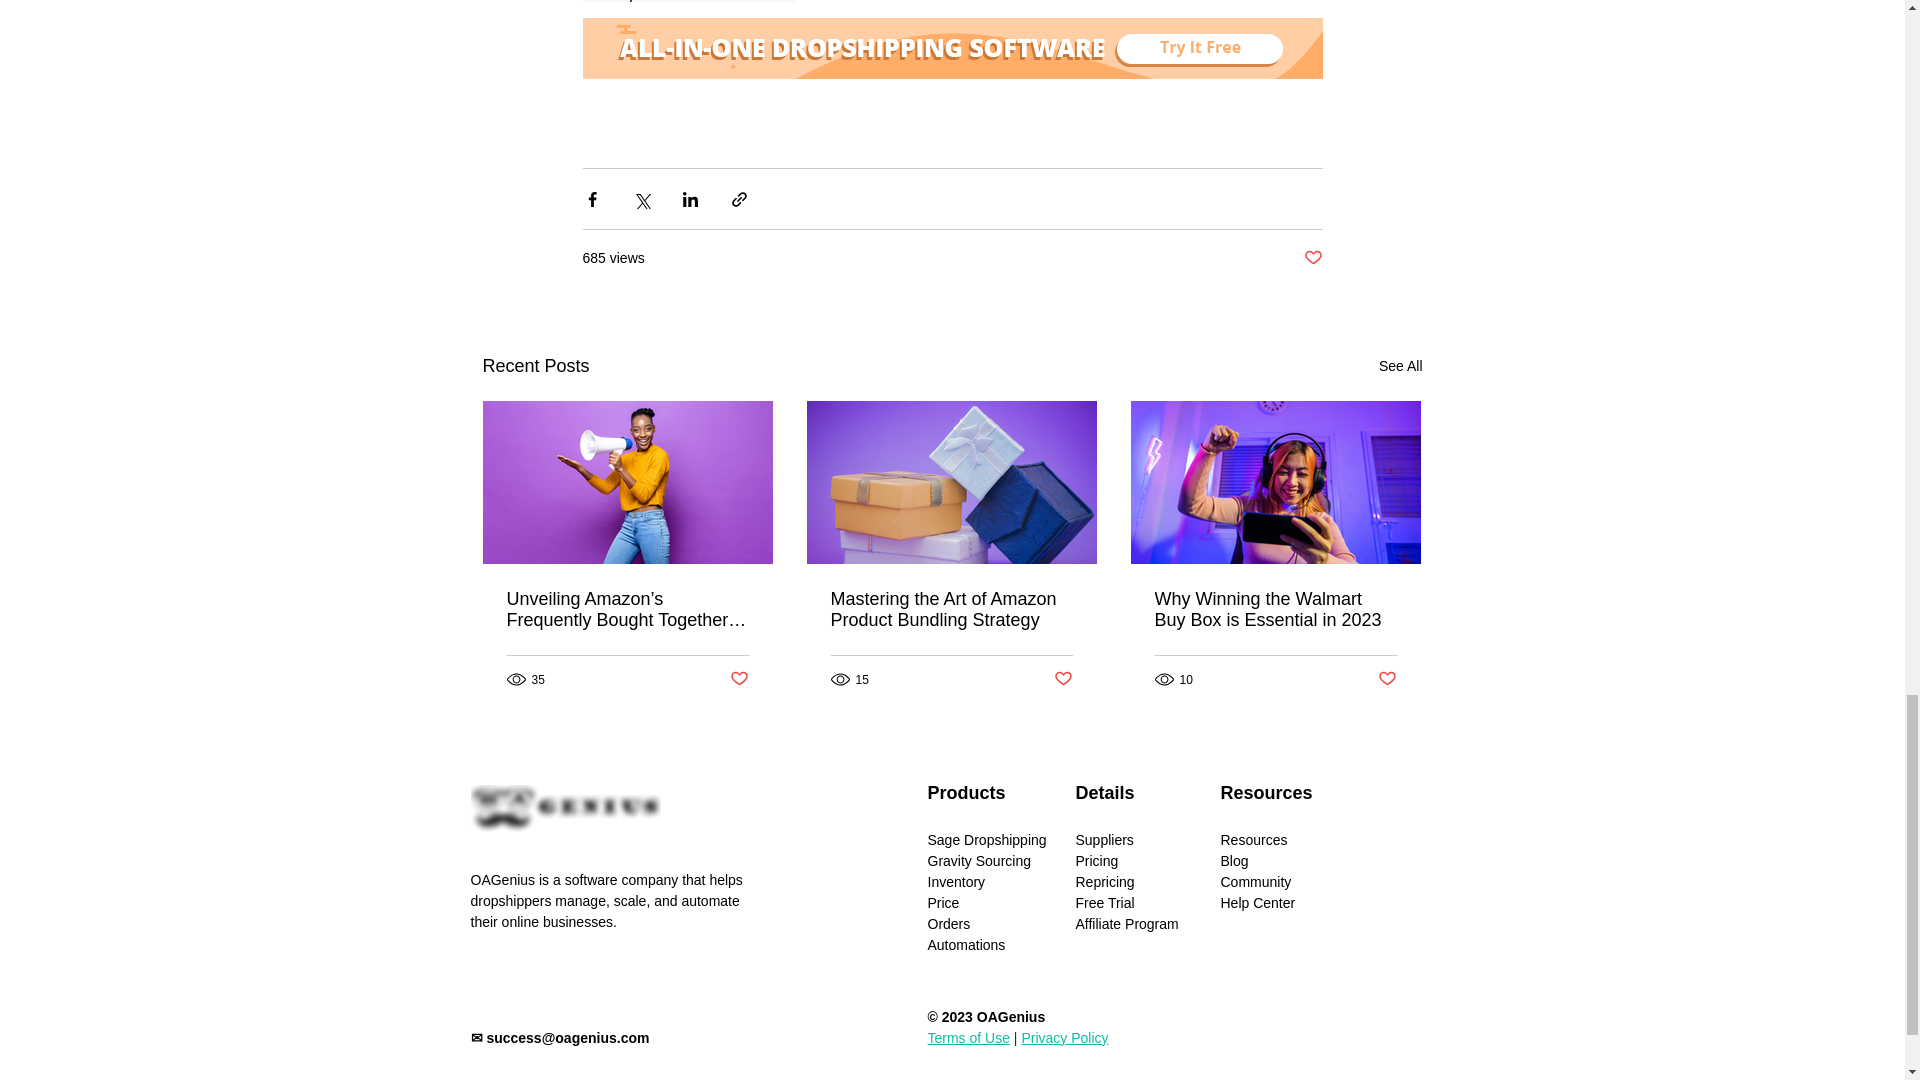 This screenshot has width=1920, height=1080. Describe the element at coordinates (986, 839) in the screenshot. I see `Sage Dropshipping` at that location.